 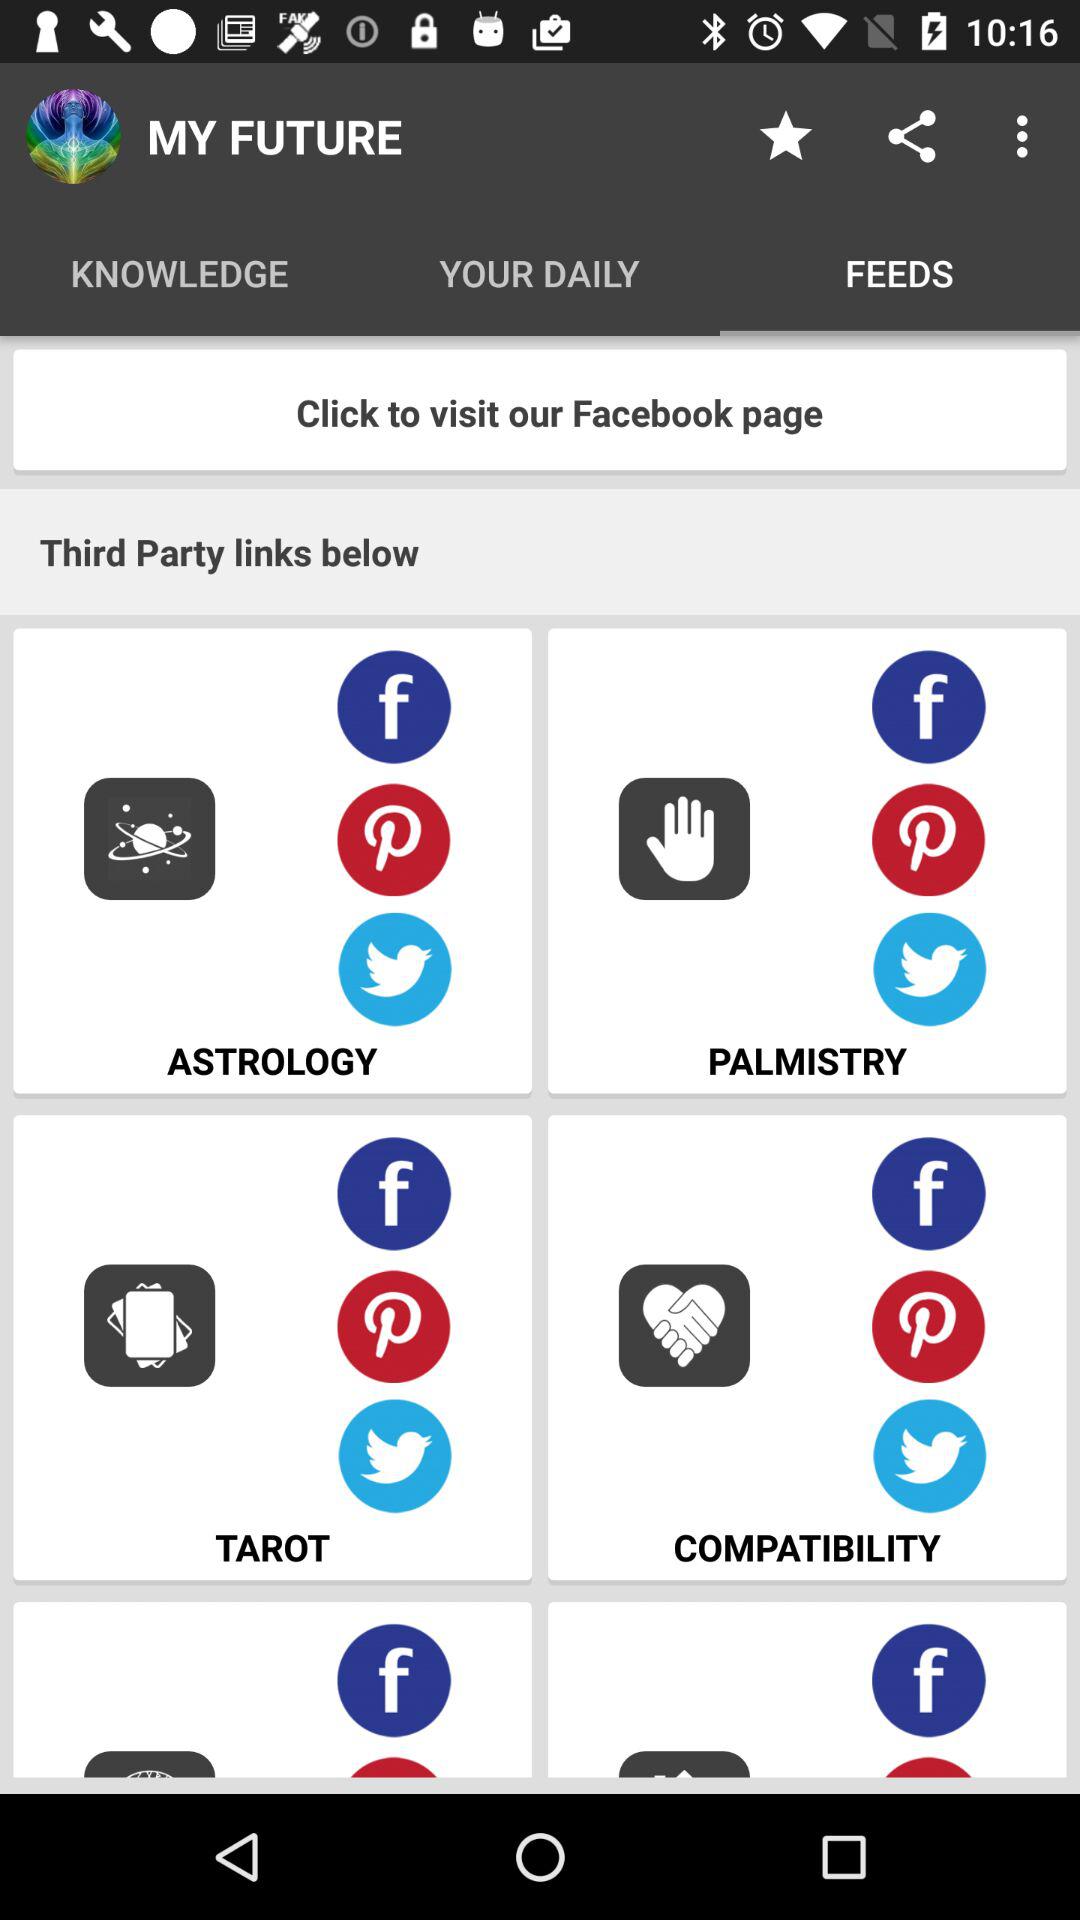 What do you see at coordinates (930, 970) in the screenshot?
I see `share to twitter` at bounding box center [930, 970].